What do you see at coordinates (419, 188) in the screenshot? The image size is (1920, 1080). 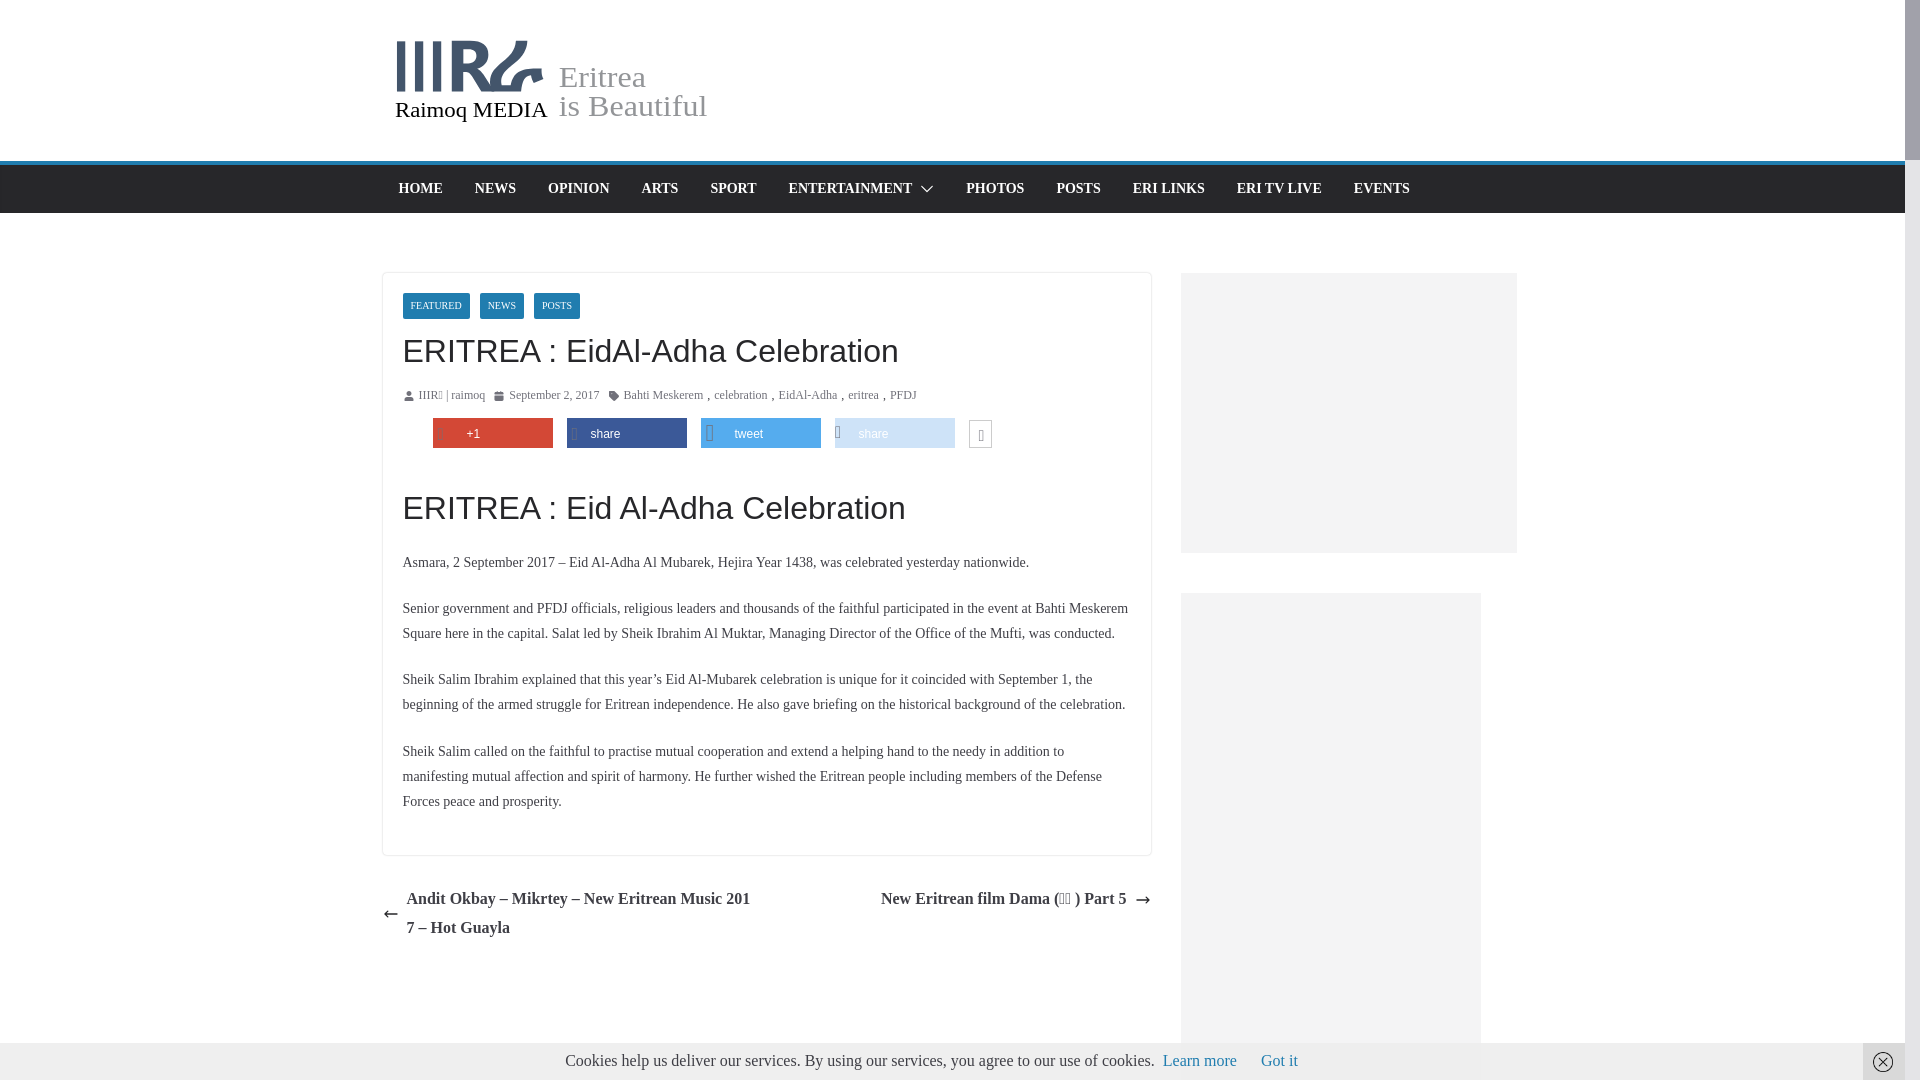 I see `HOME` at bounding box center [419, 188].